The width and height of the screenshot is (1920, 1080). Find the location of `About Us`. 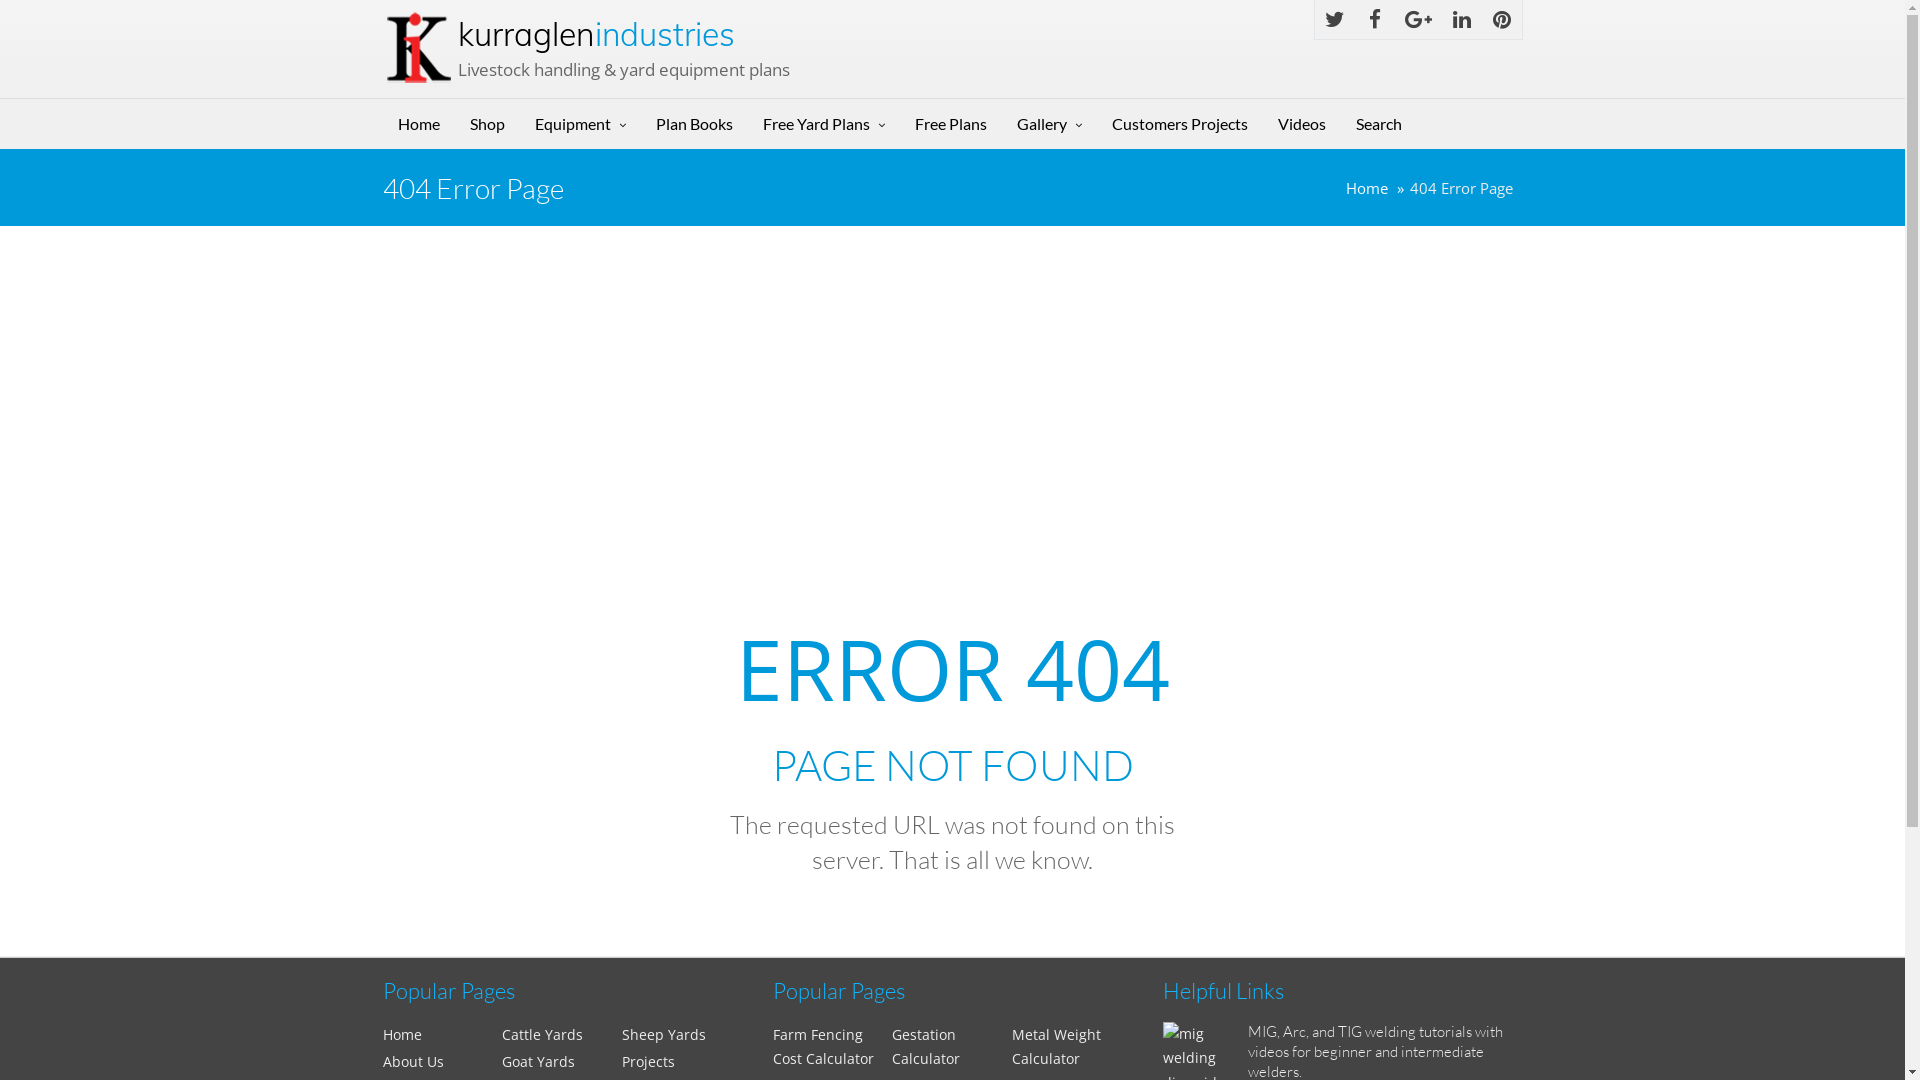

About Us is located at coordinates (412, 1062).